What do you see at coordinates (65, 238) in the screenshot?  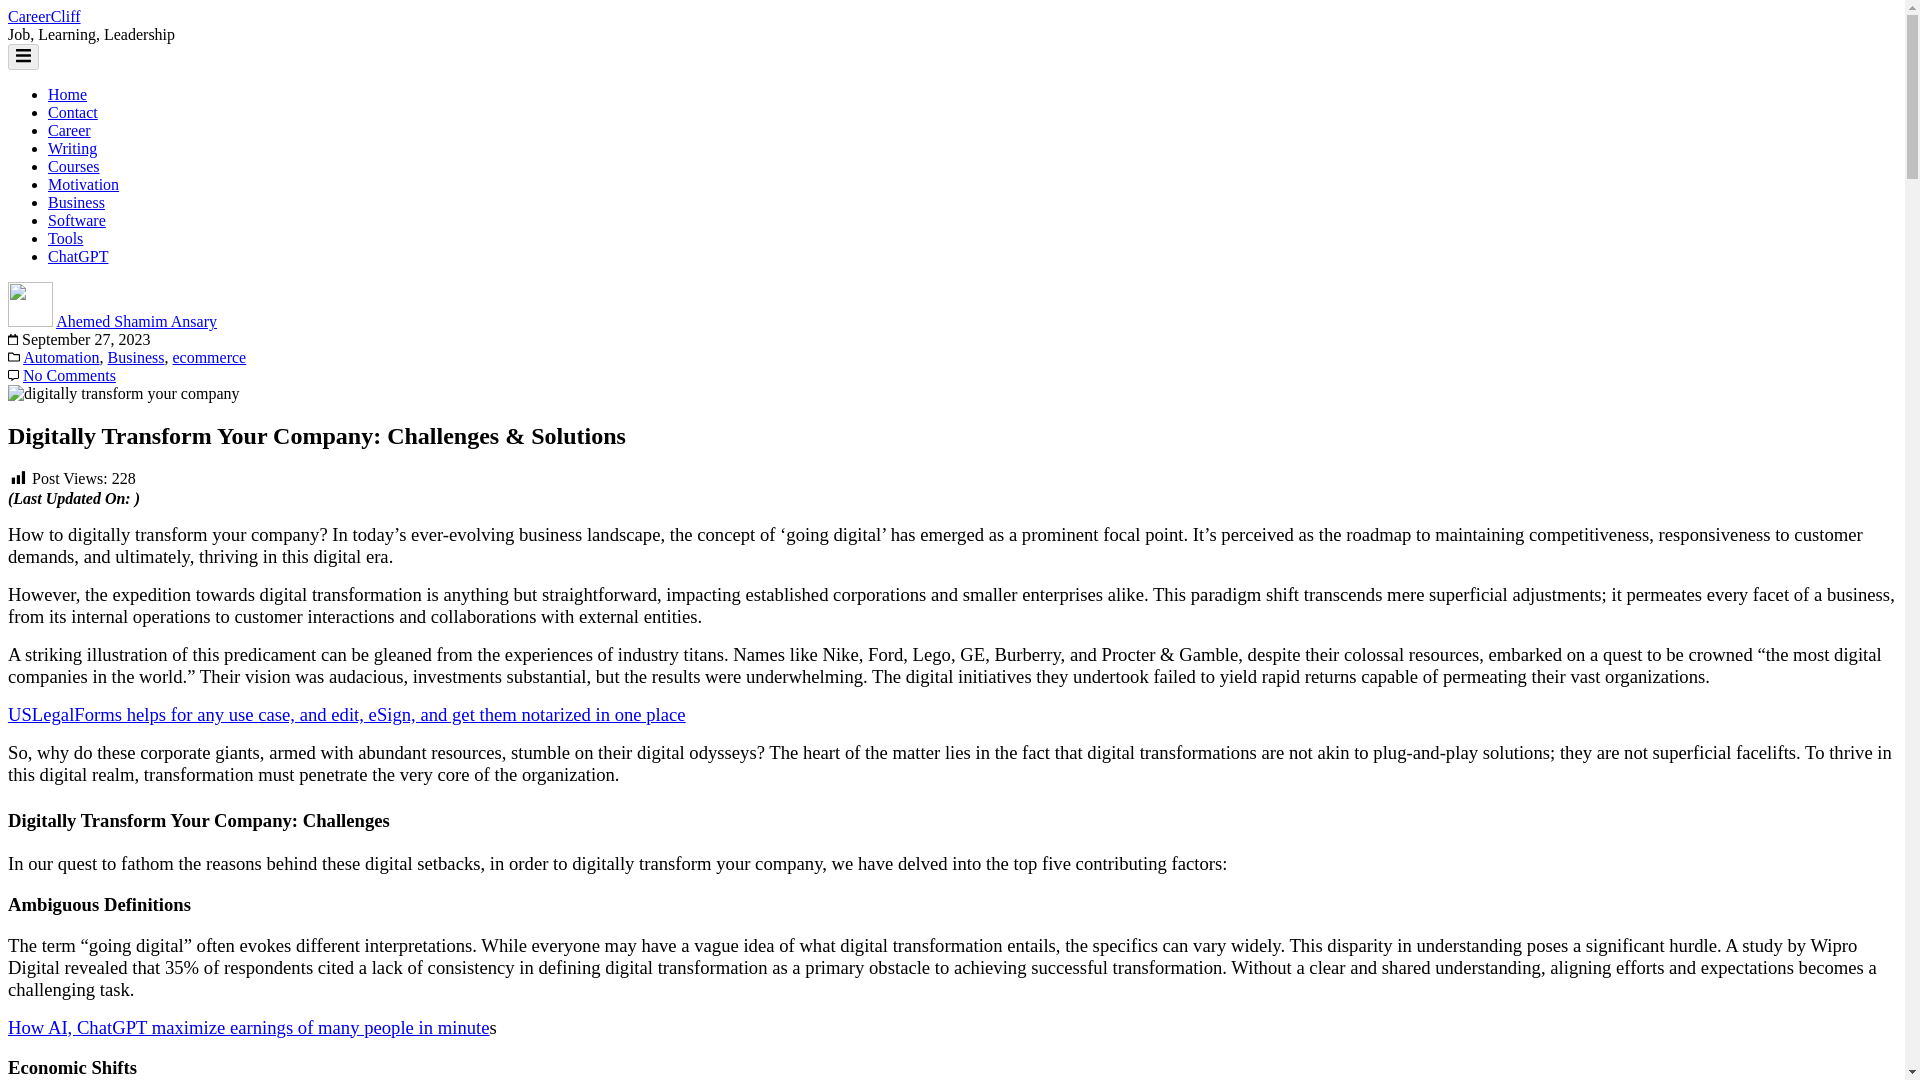 I see `Tools` at bounding box center [65, 238].